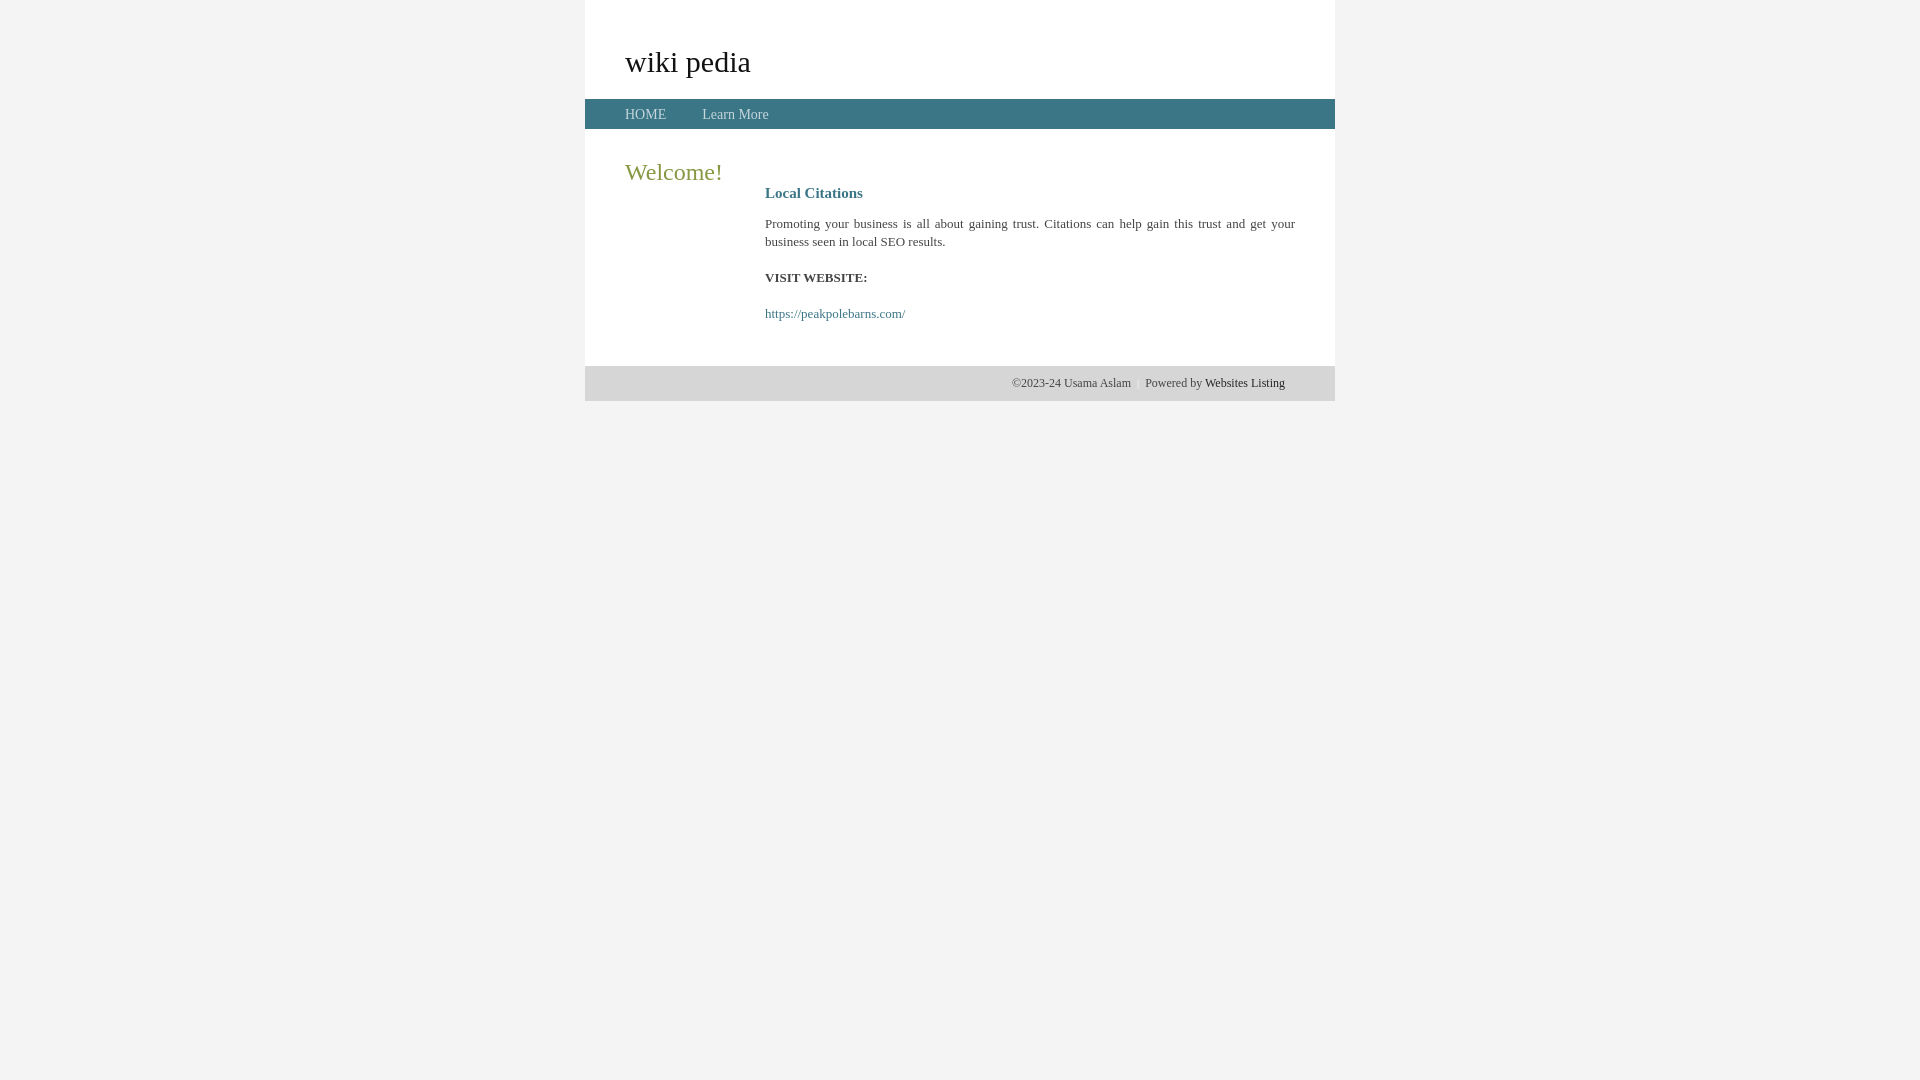 The width and height of the screenshot is (1920, 1080). What do you see at coordinates (688, 61) in the screenshot?
I see `wiki pedia` at bounding box center [688, 61].